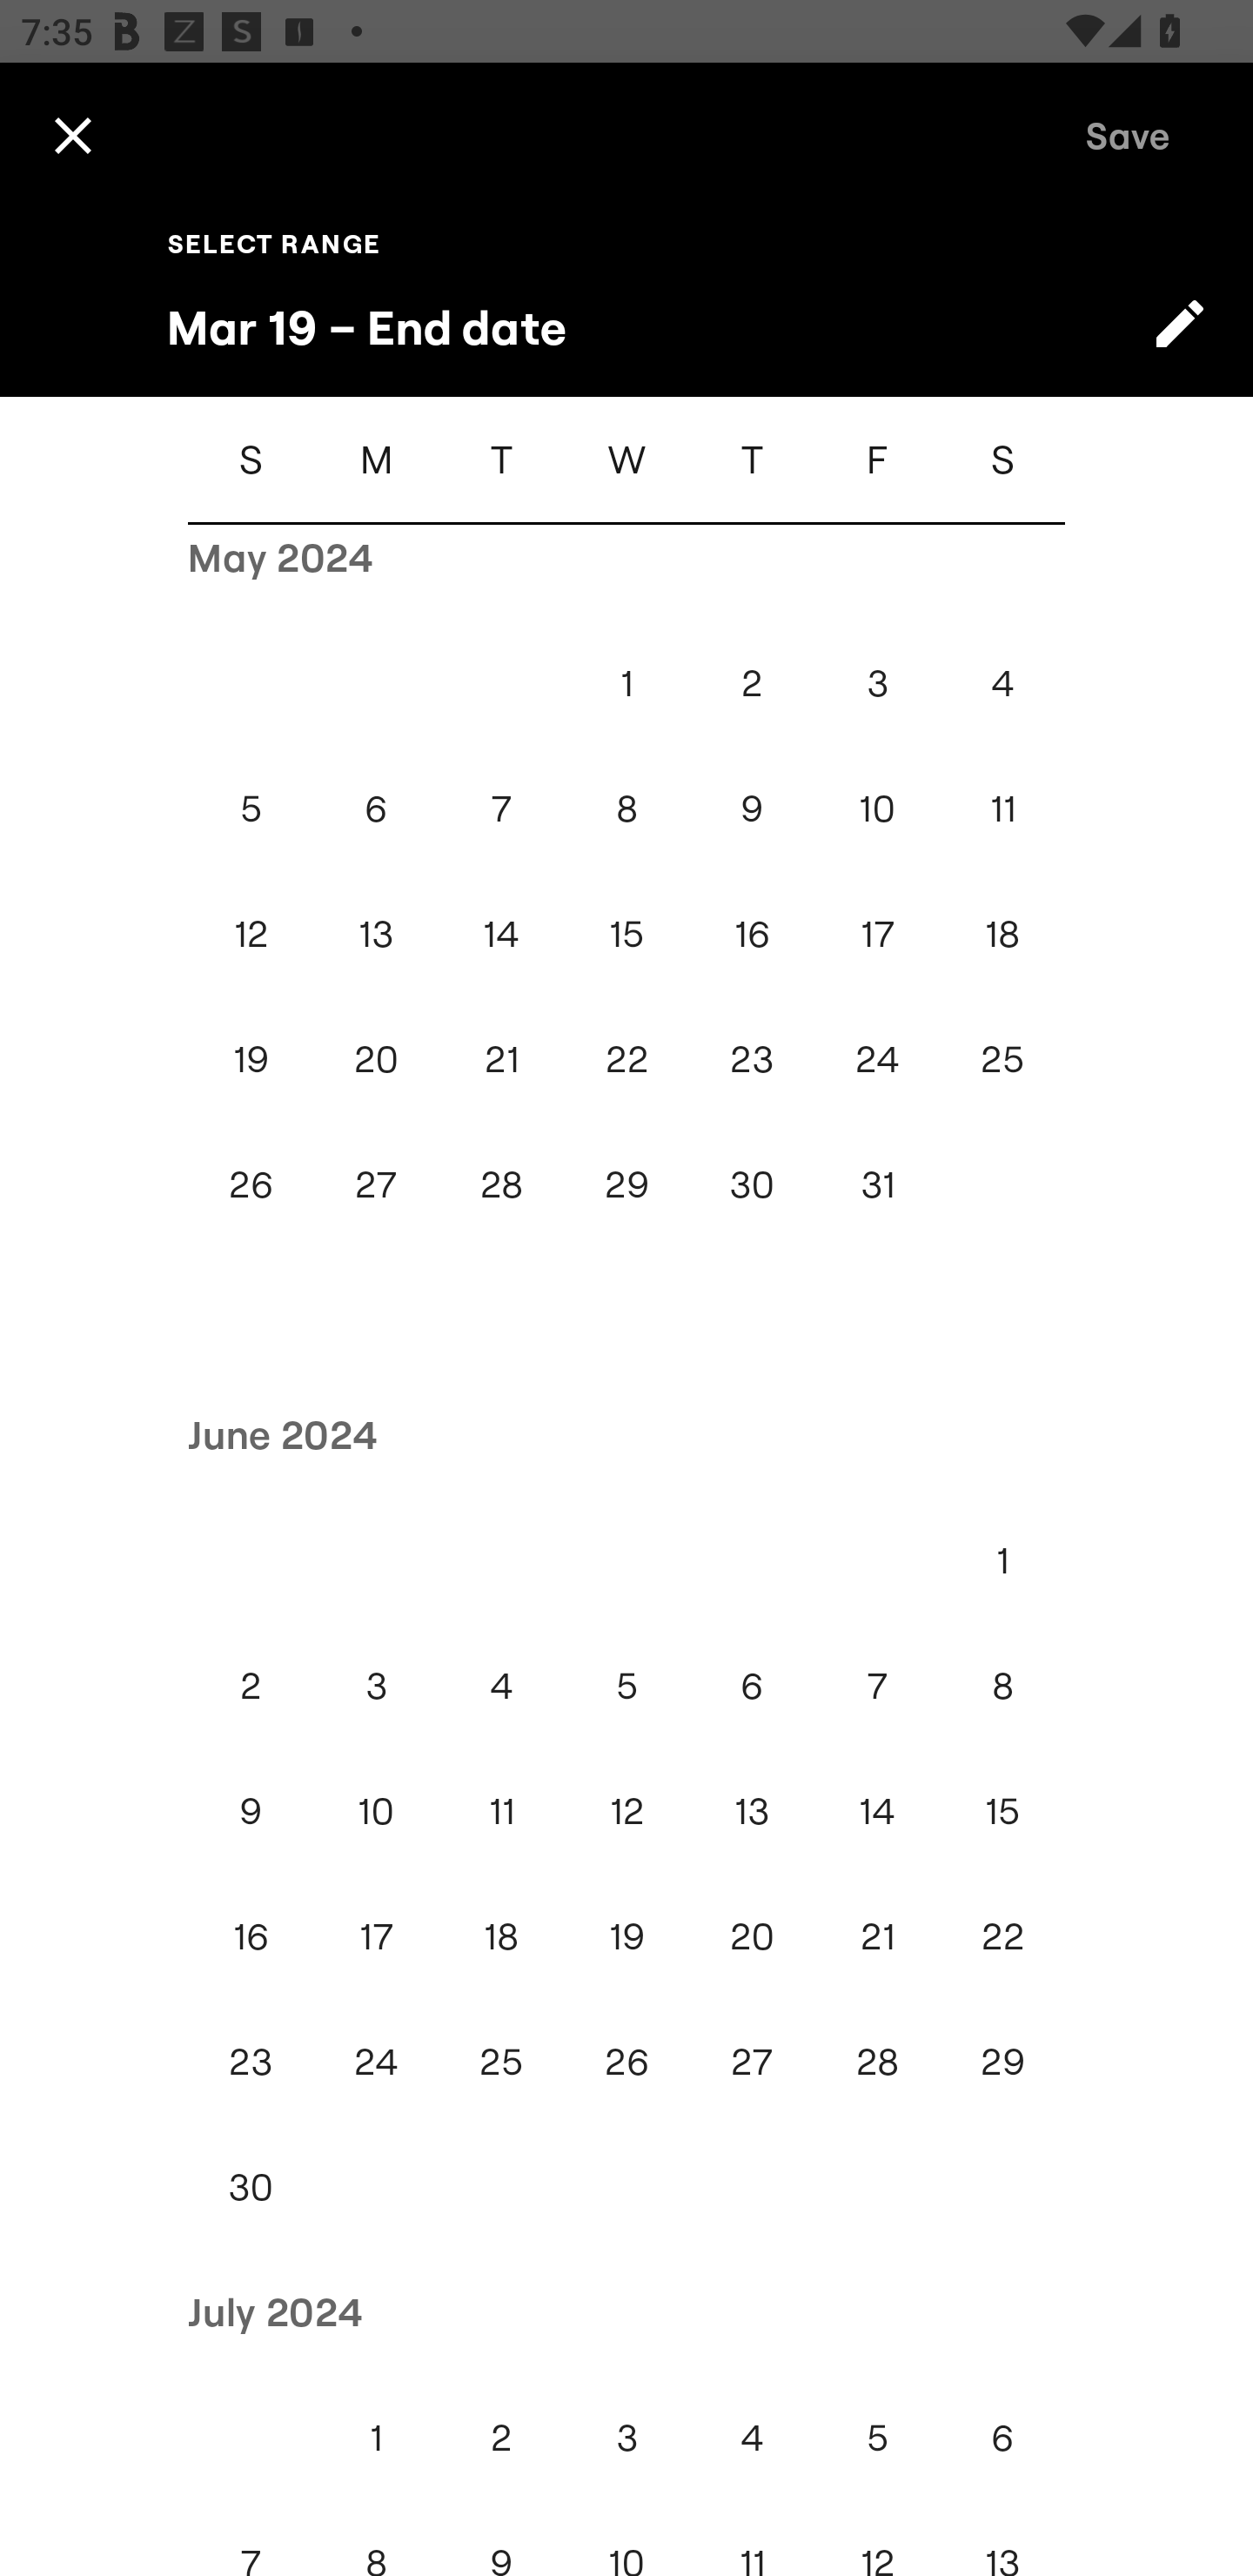  I want to click on 20 Thu, Jun 20, so click(752, 1935).